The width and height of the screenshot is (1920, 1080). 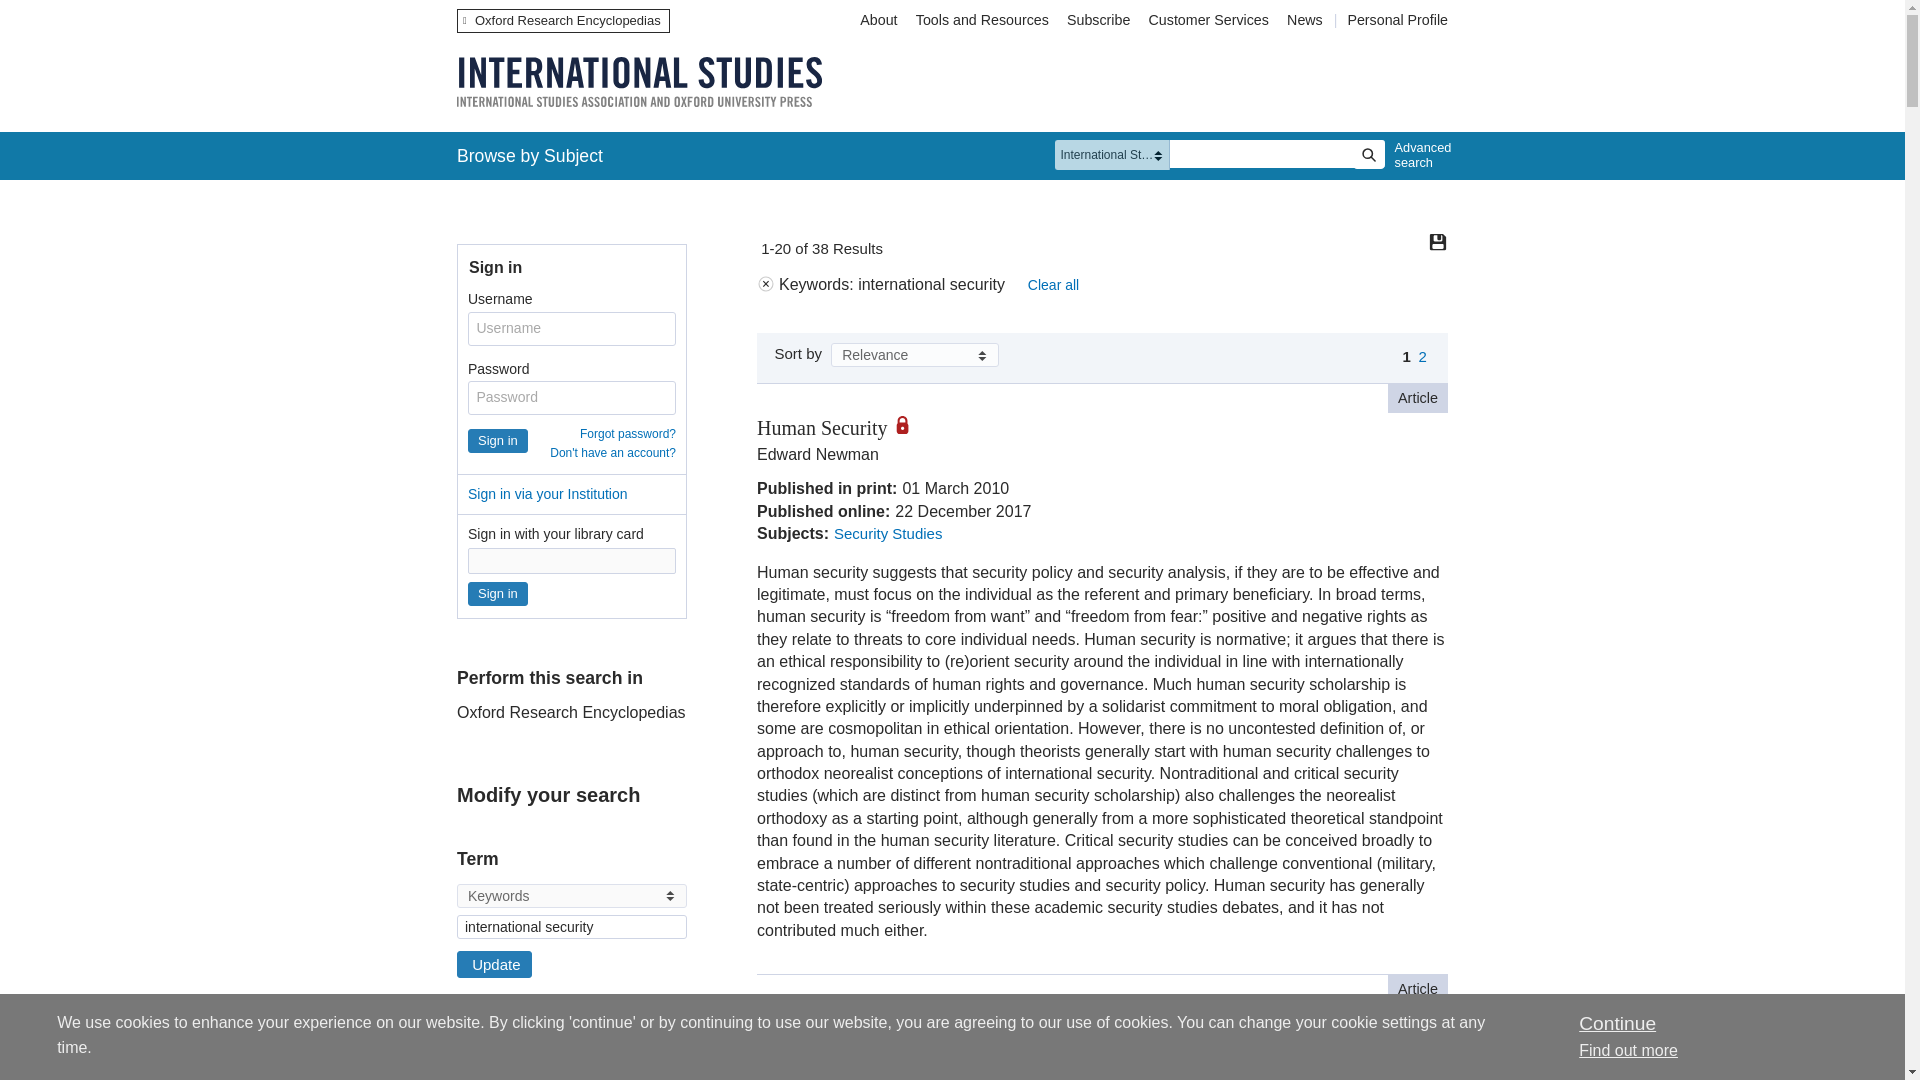 What do you see at coordinates (910, 424) in the screenshot?
I see `restricted access` at bounding box center [910, 424].